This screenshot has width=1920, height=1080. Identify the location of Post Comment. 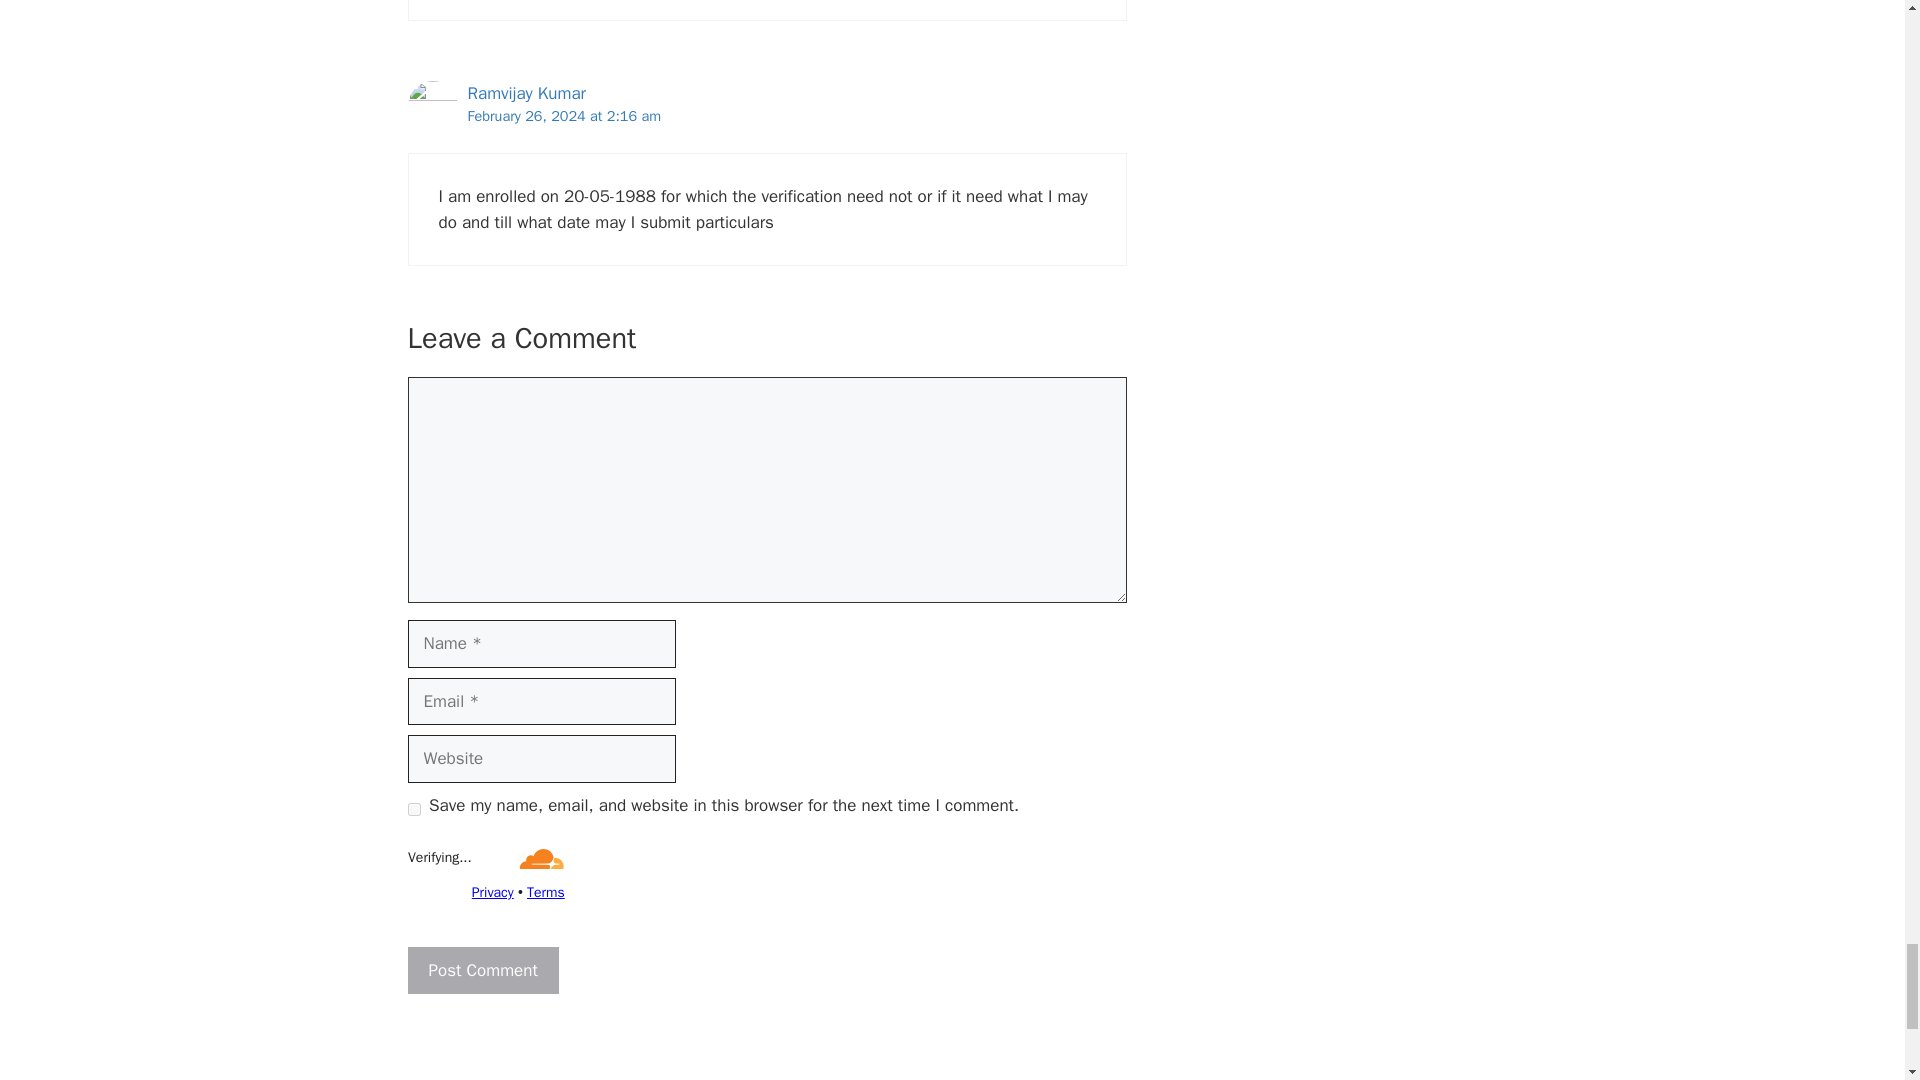
(482, 970).